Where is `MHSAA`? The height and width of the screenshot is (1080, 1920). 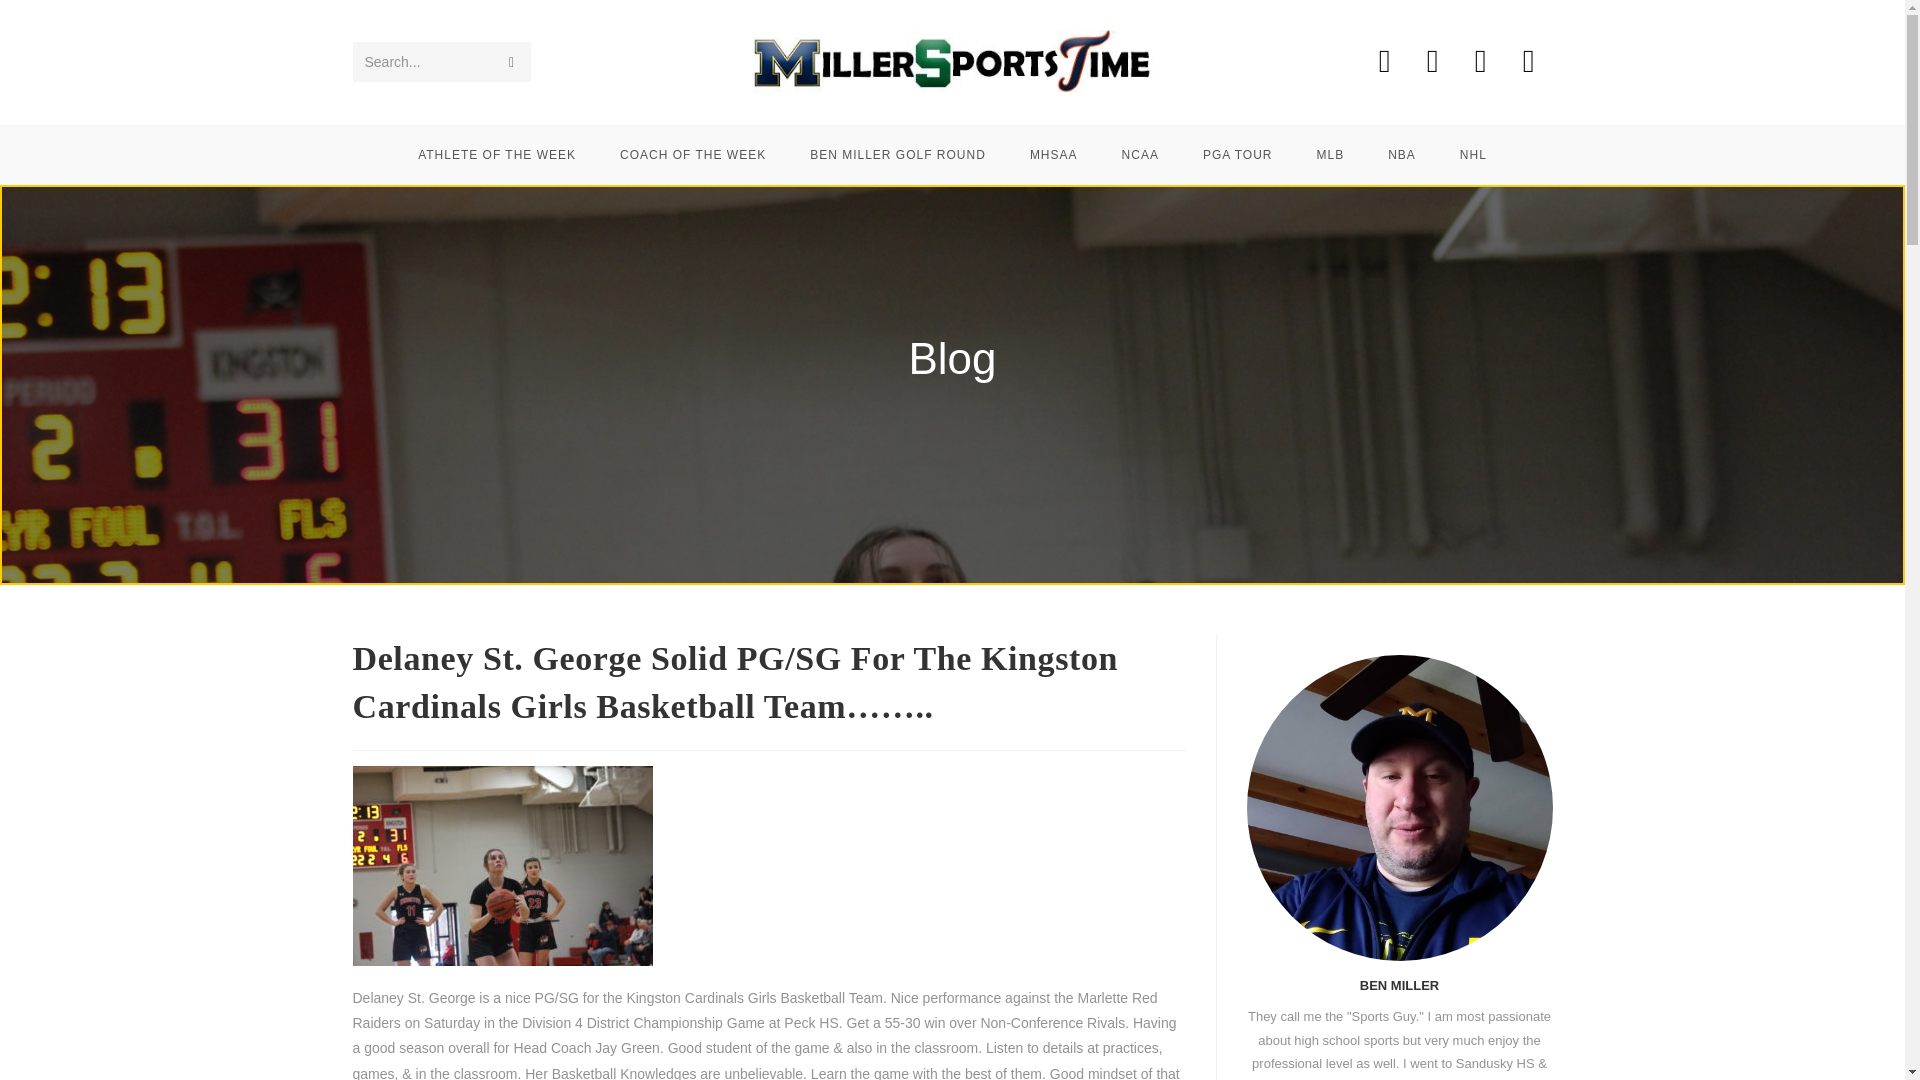
MHSAA is located at coordinates (1054, 154).